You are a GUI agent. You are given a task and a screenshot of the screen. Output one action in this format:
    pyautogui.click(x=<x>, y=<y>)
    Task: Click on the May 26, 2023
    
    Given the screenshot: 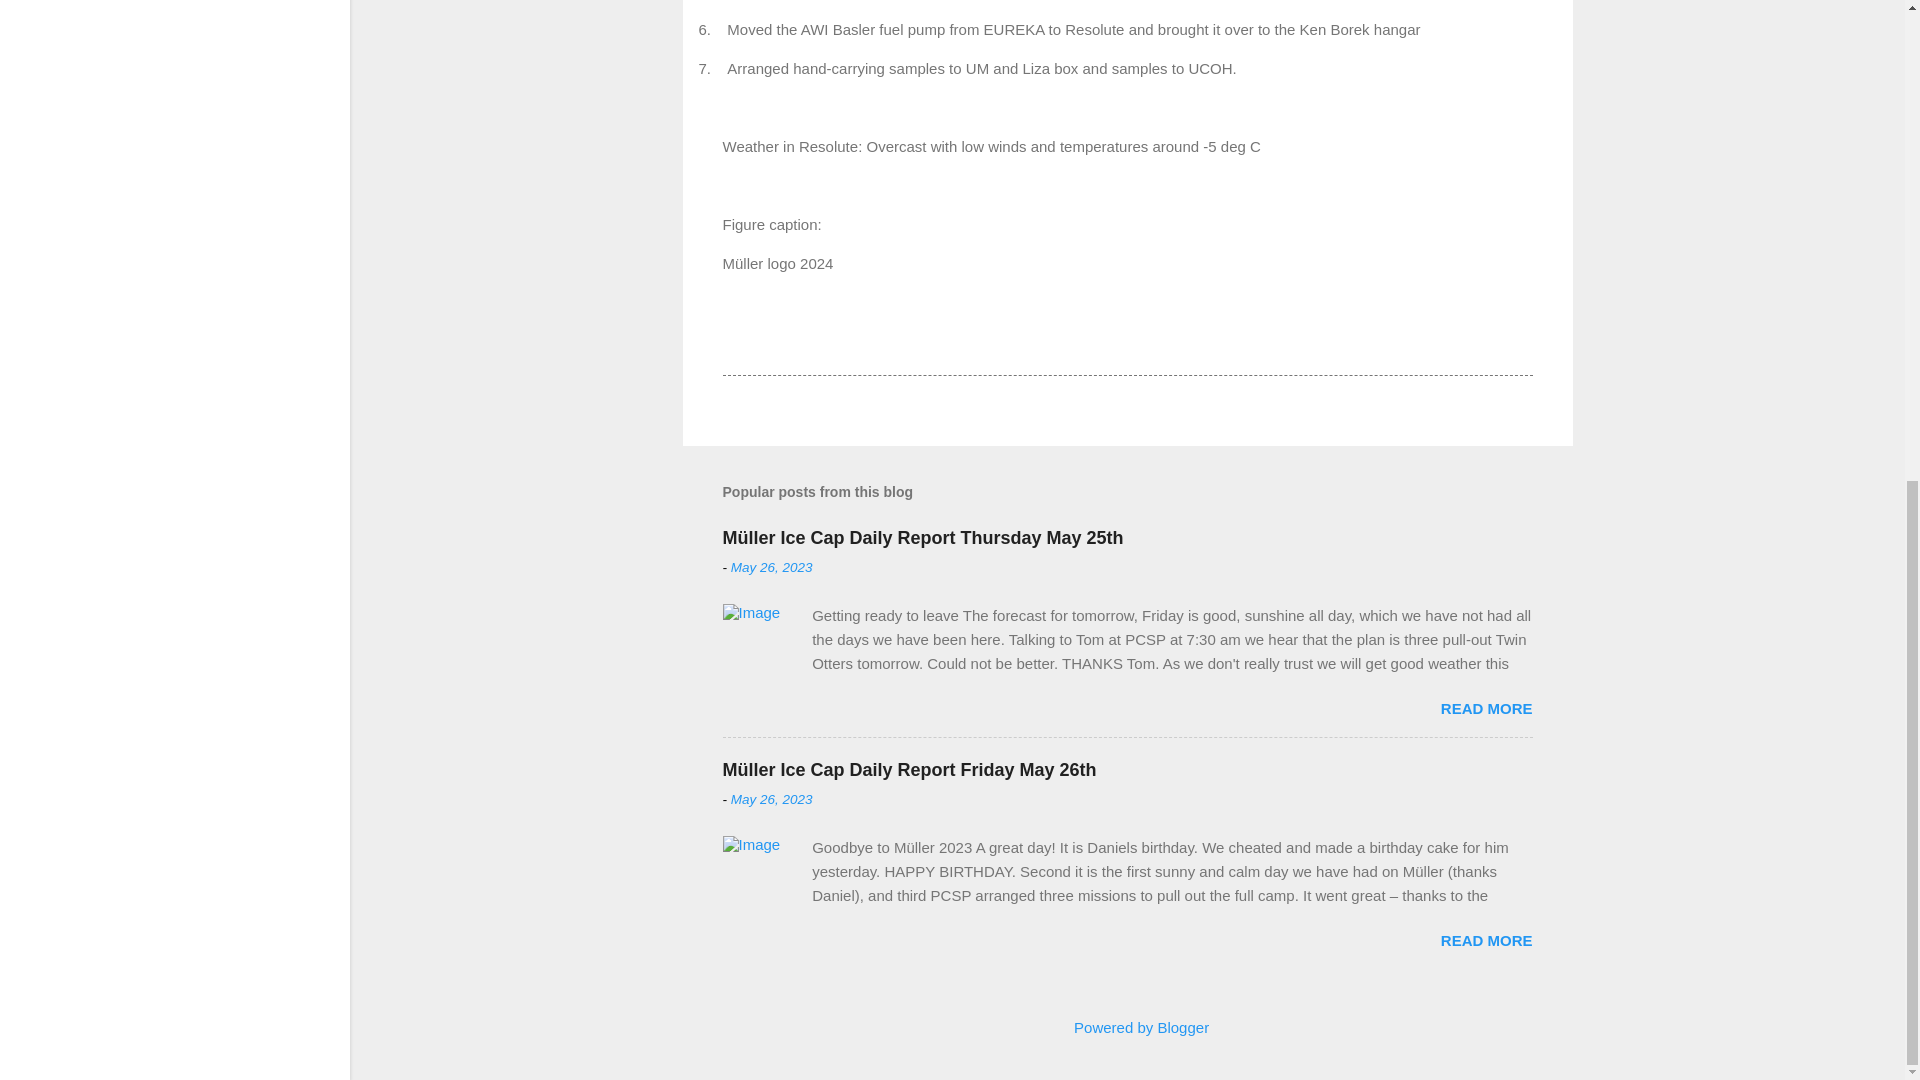 What is the action you would take?
    pyautogui.click(x=772, y=567)
    